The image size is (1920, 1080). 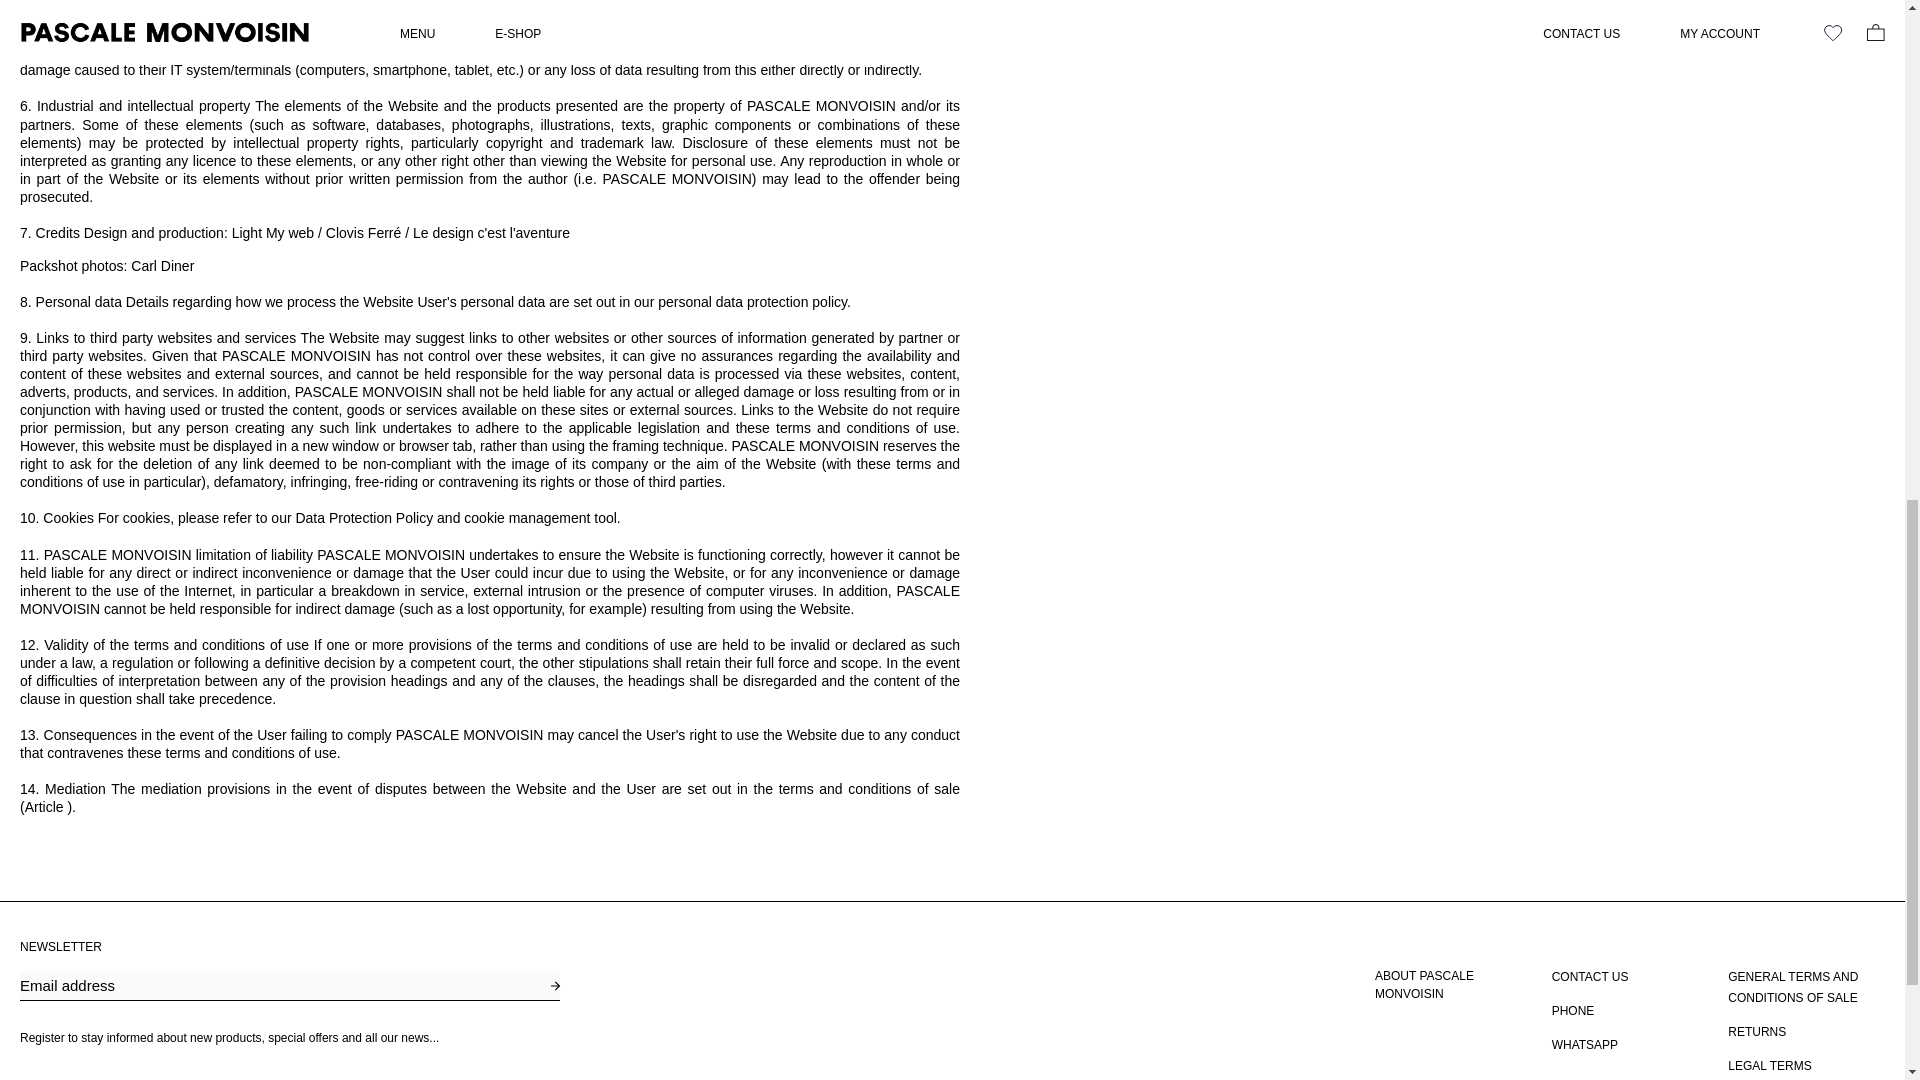 I want to click on CONTACT US, so click(x=1590, y=977).